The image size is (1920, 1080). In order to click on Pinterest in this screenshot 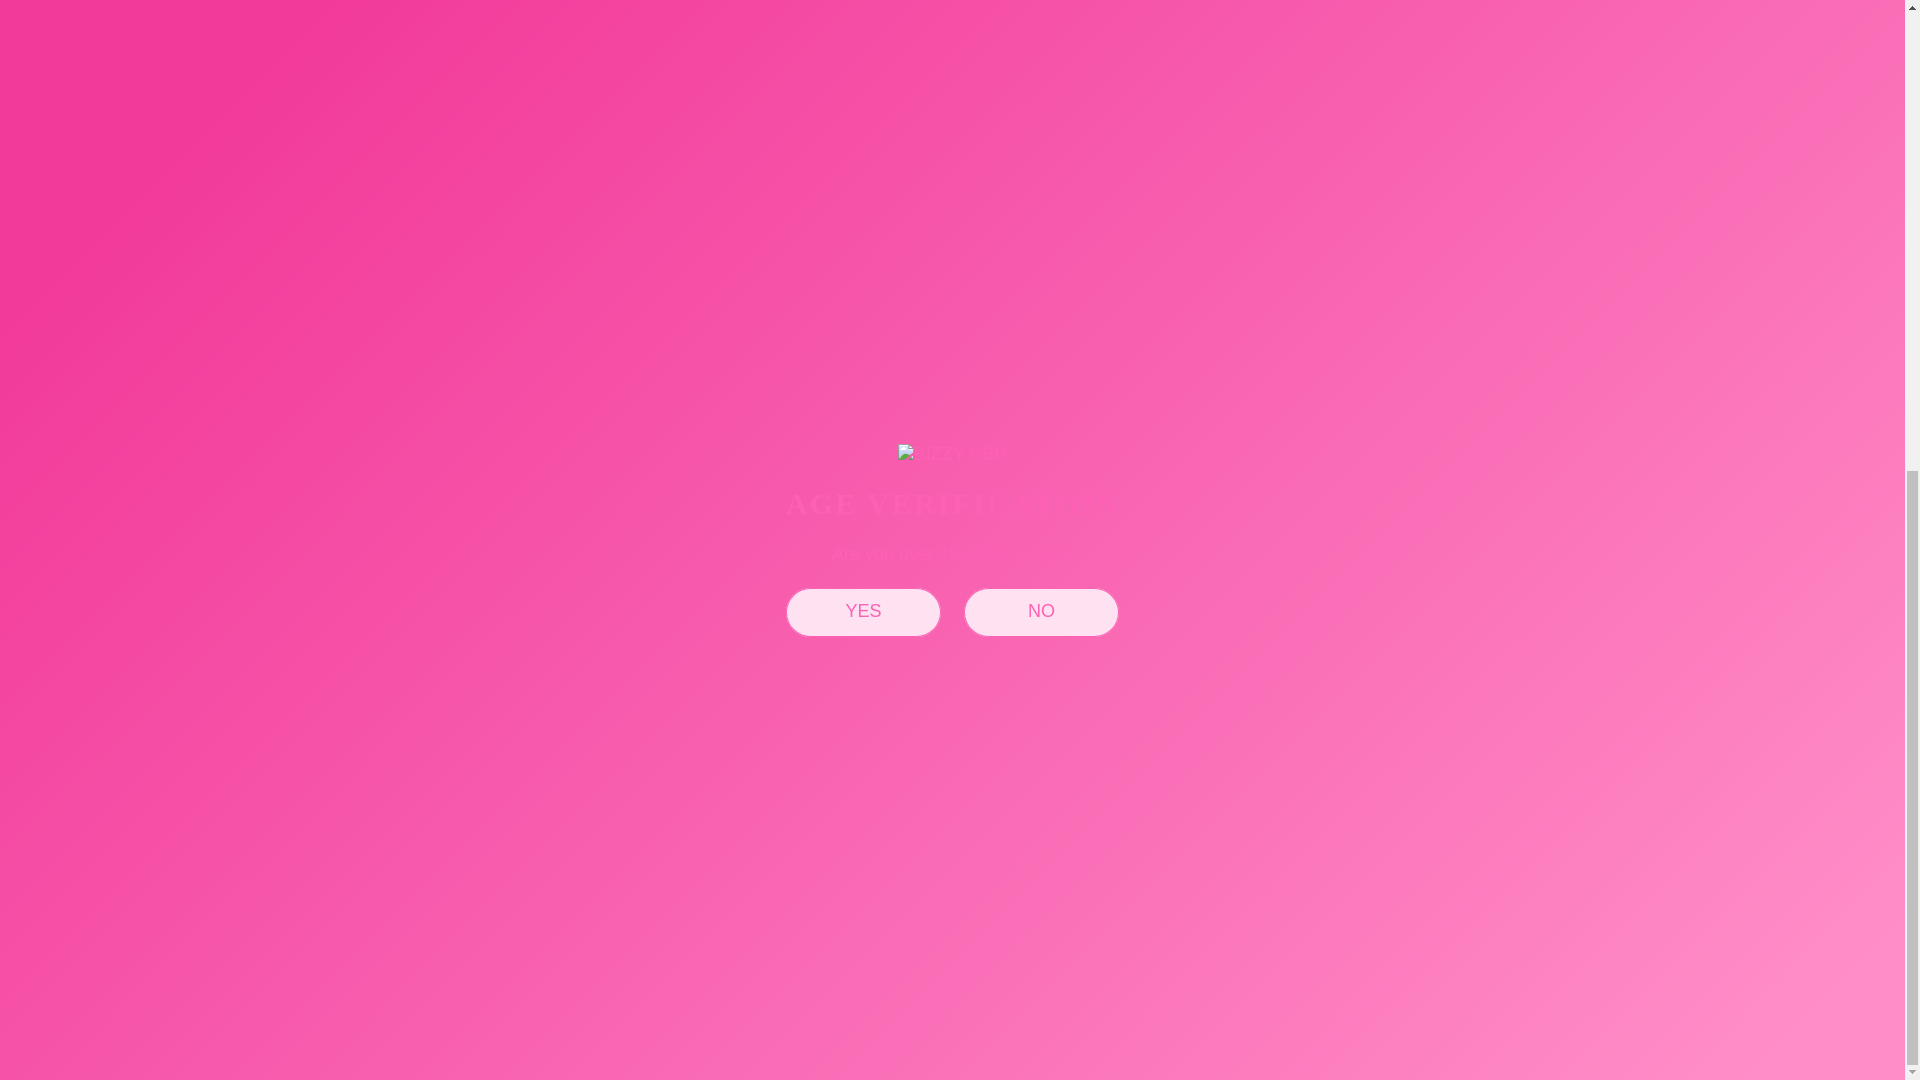, I will do `click(98, 766)`.